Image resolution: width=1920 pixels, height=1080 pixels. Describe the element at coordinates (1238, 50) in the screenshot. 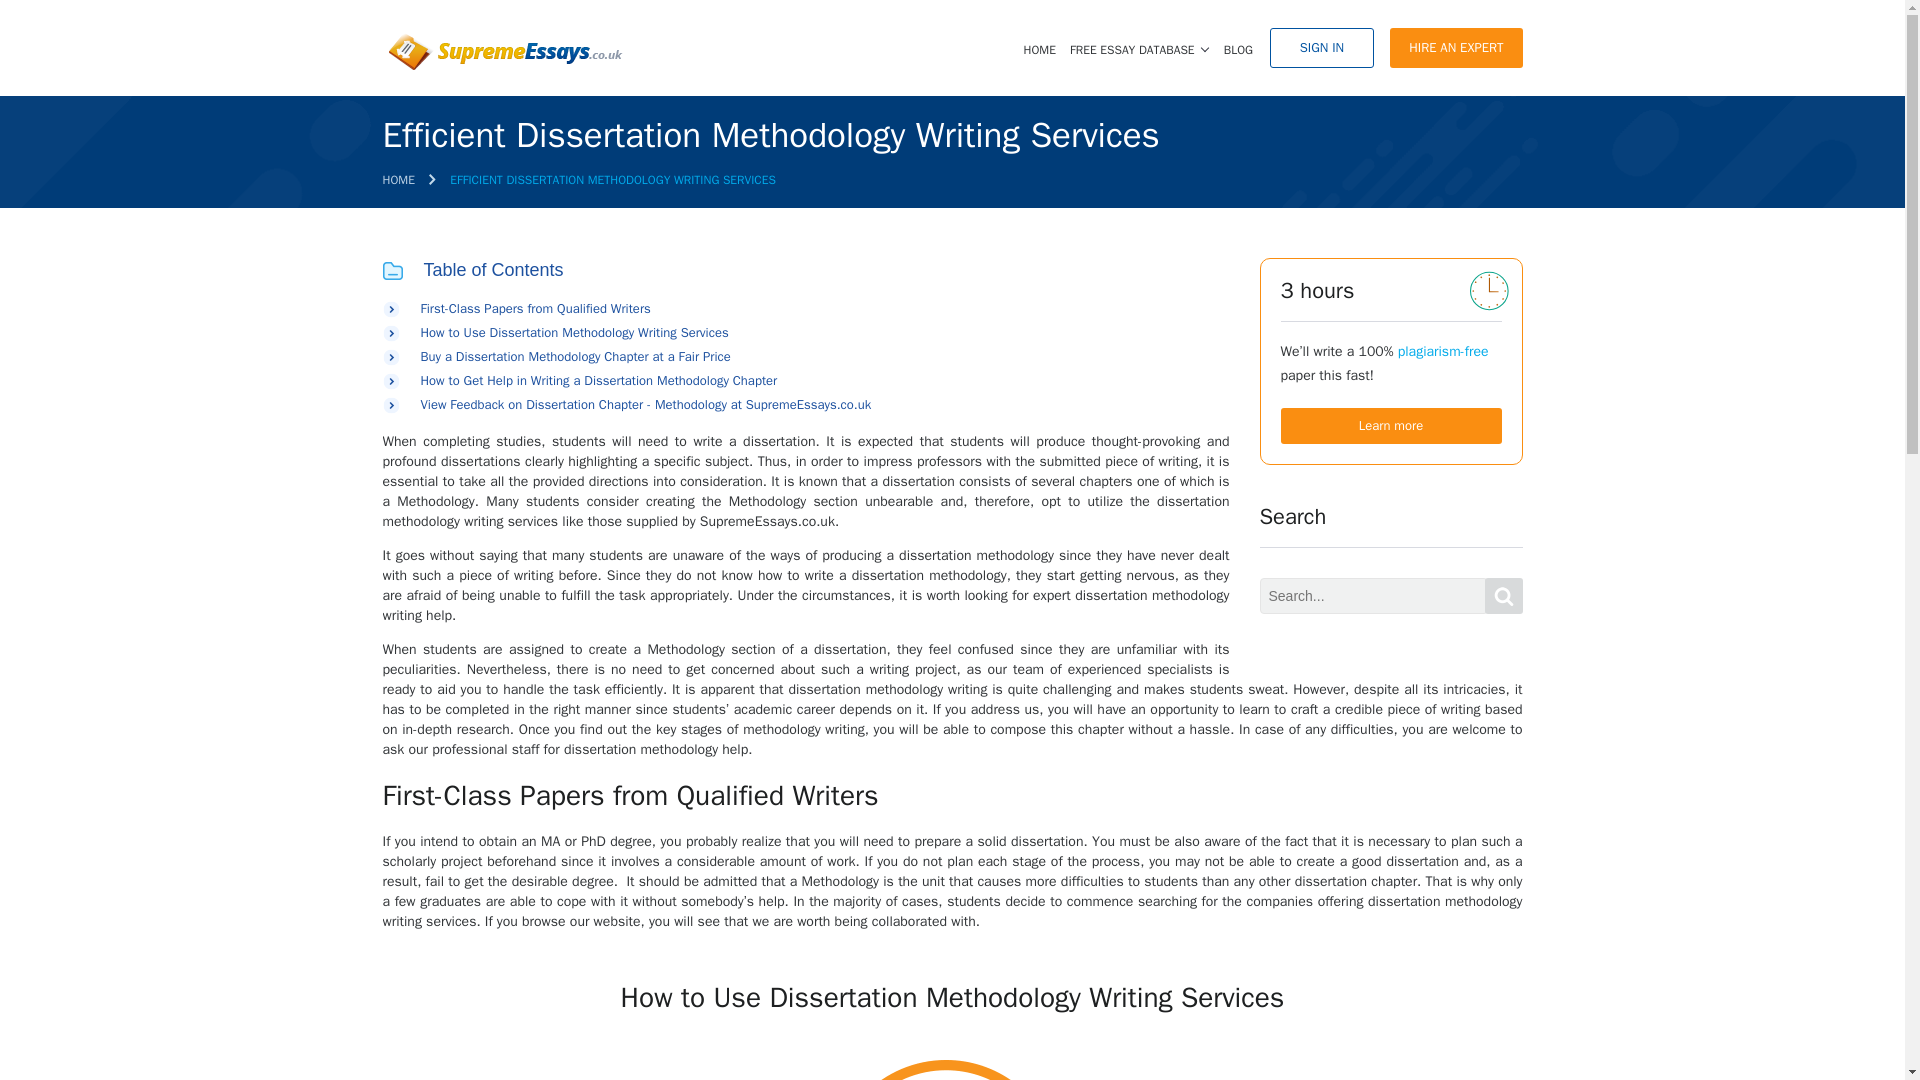

I see `BLOG` at that location.